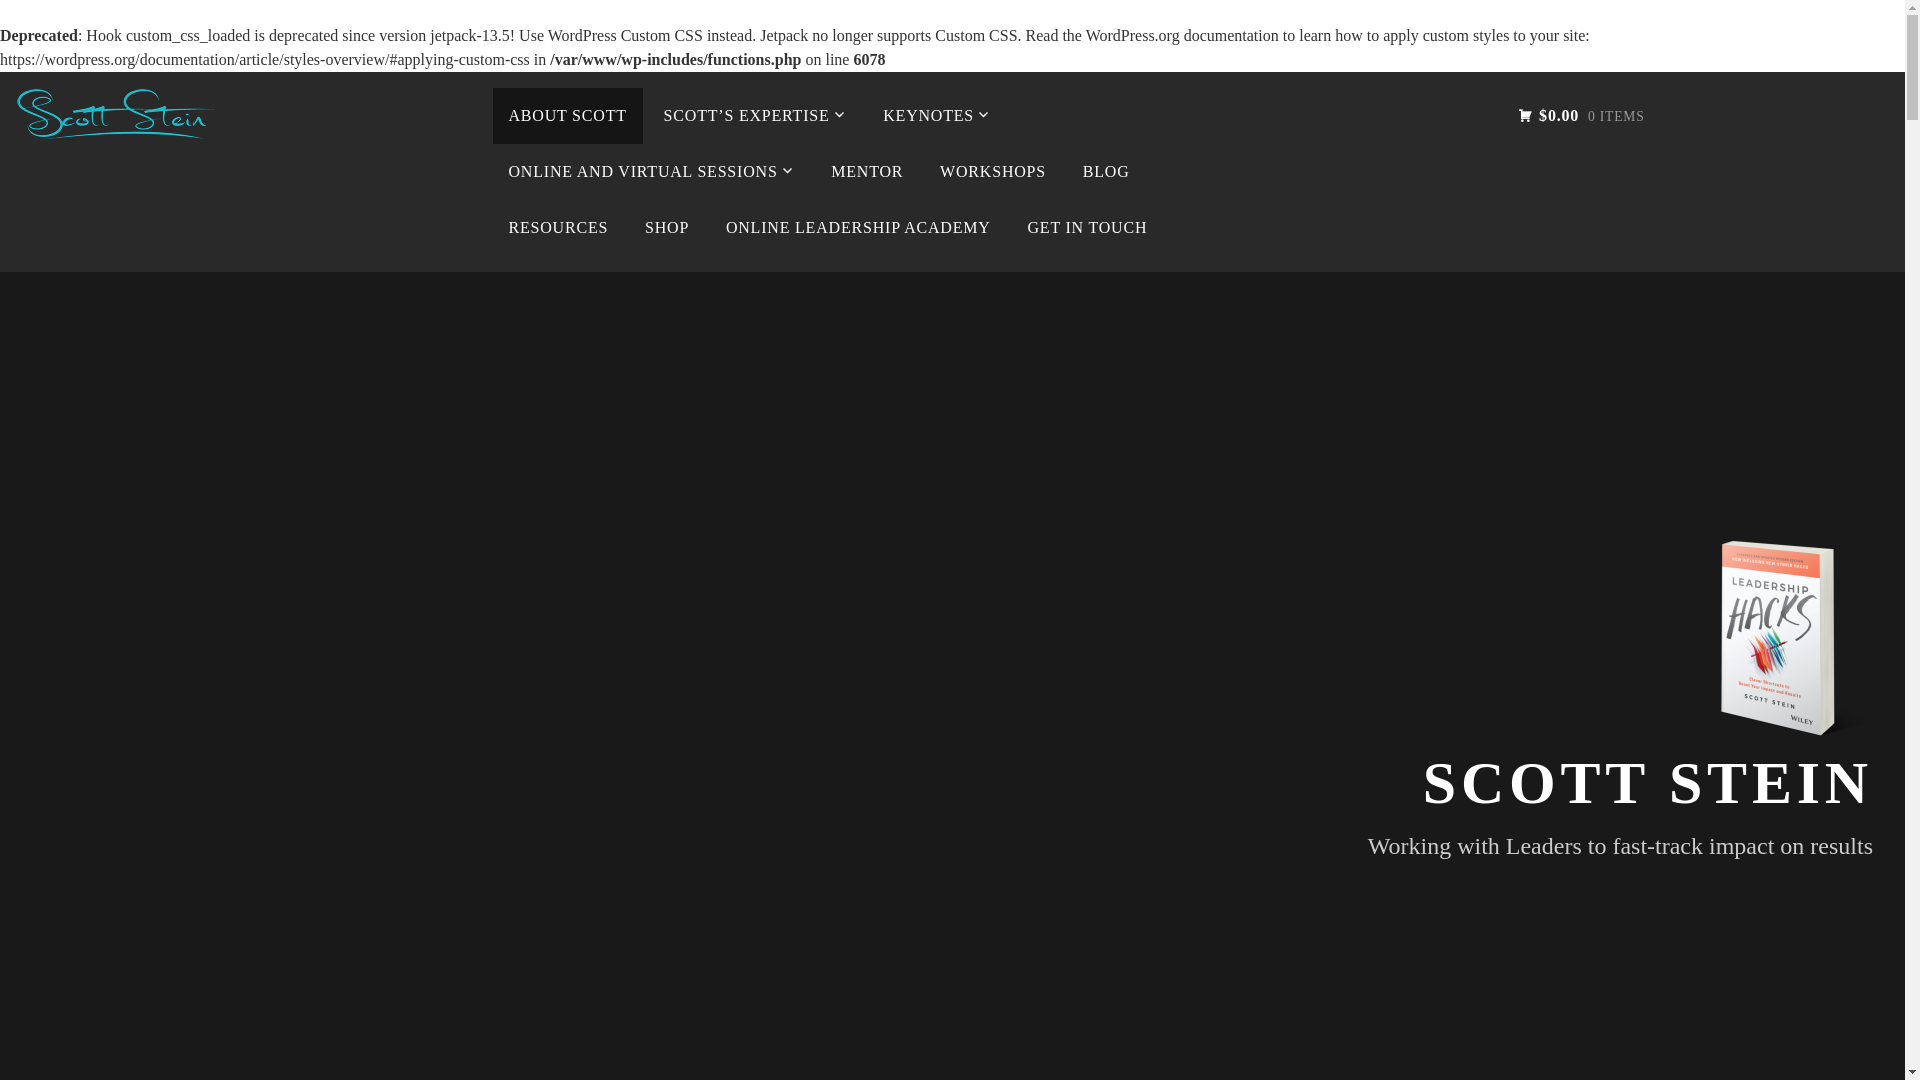 The width and height of the screenshot is (1920, 1080). I want to click on KEYNOTES, so click(936, 115).